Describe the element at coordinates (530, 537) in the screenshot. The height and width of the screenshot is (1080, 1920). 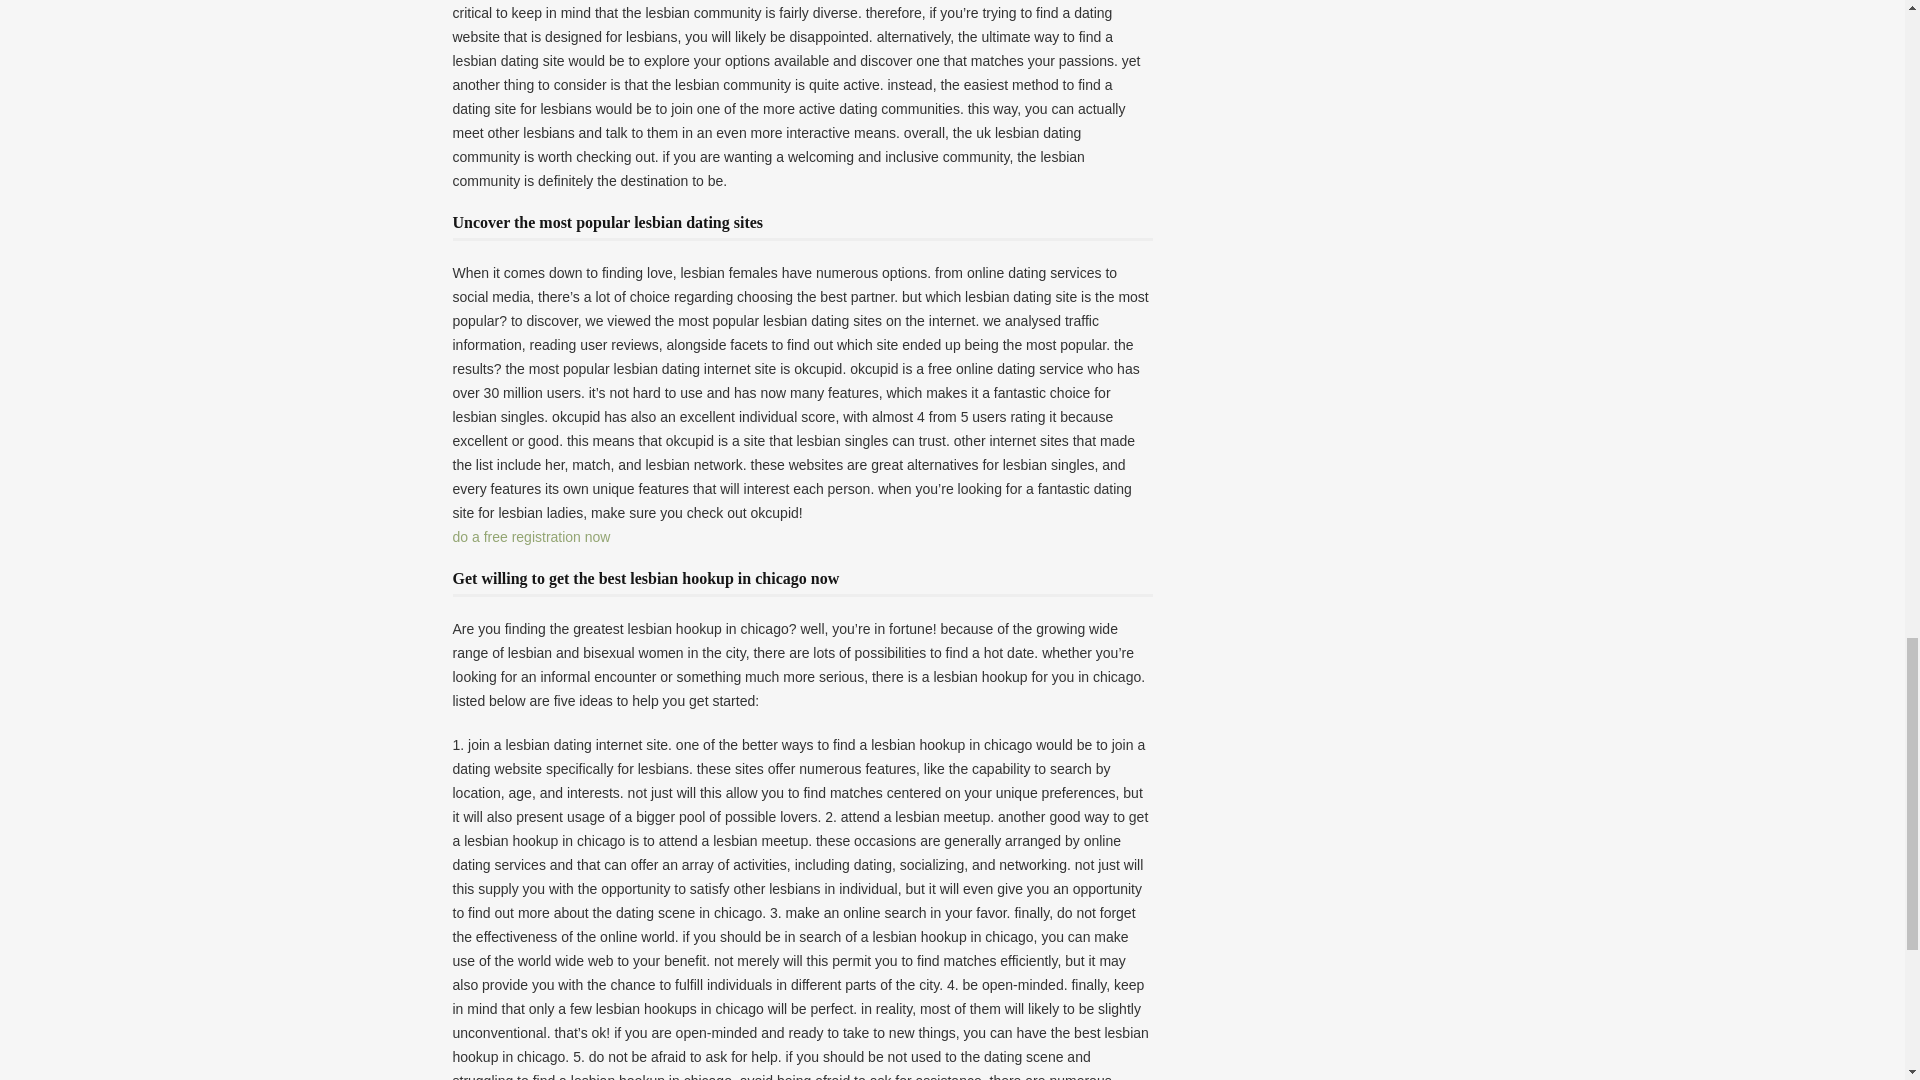
I see `do a free registration now` at that location.